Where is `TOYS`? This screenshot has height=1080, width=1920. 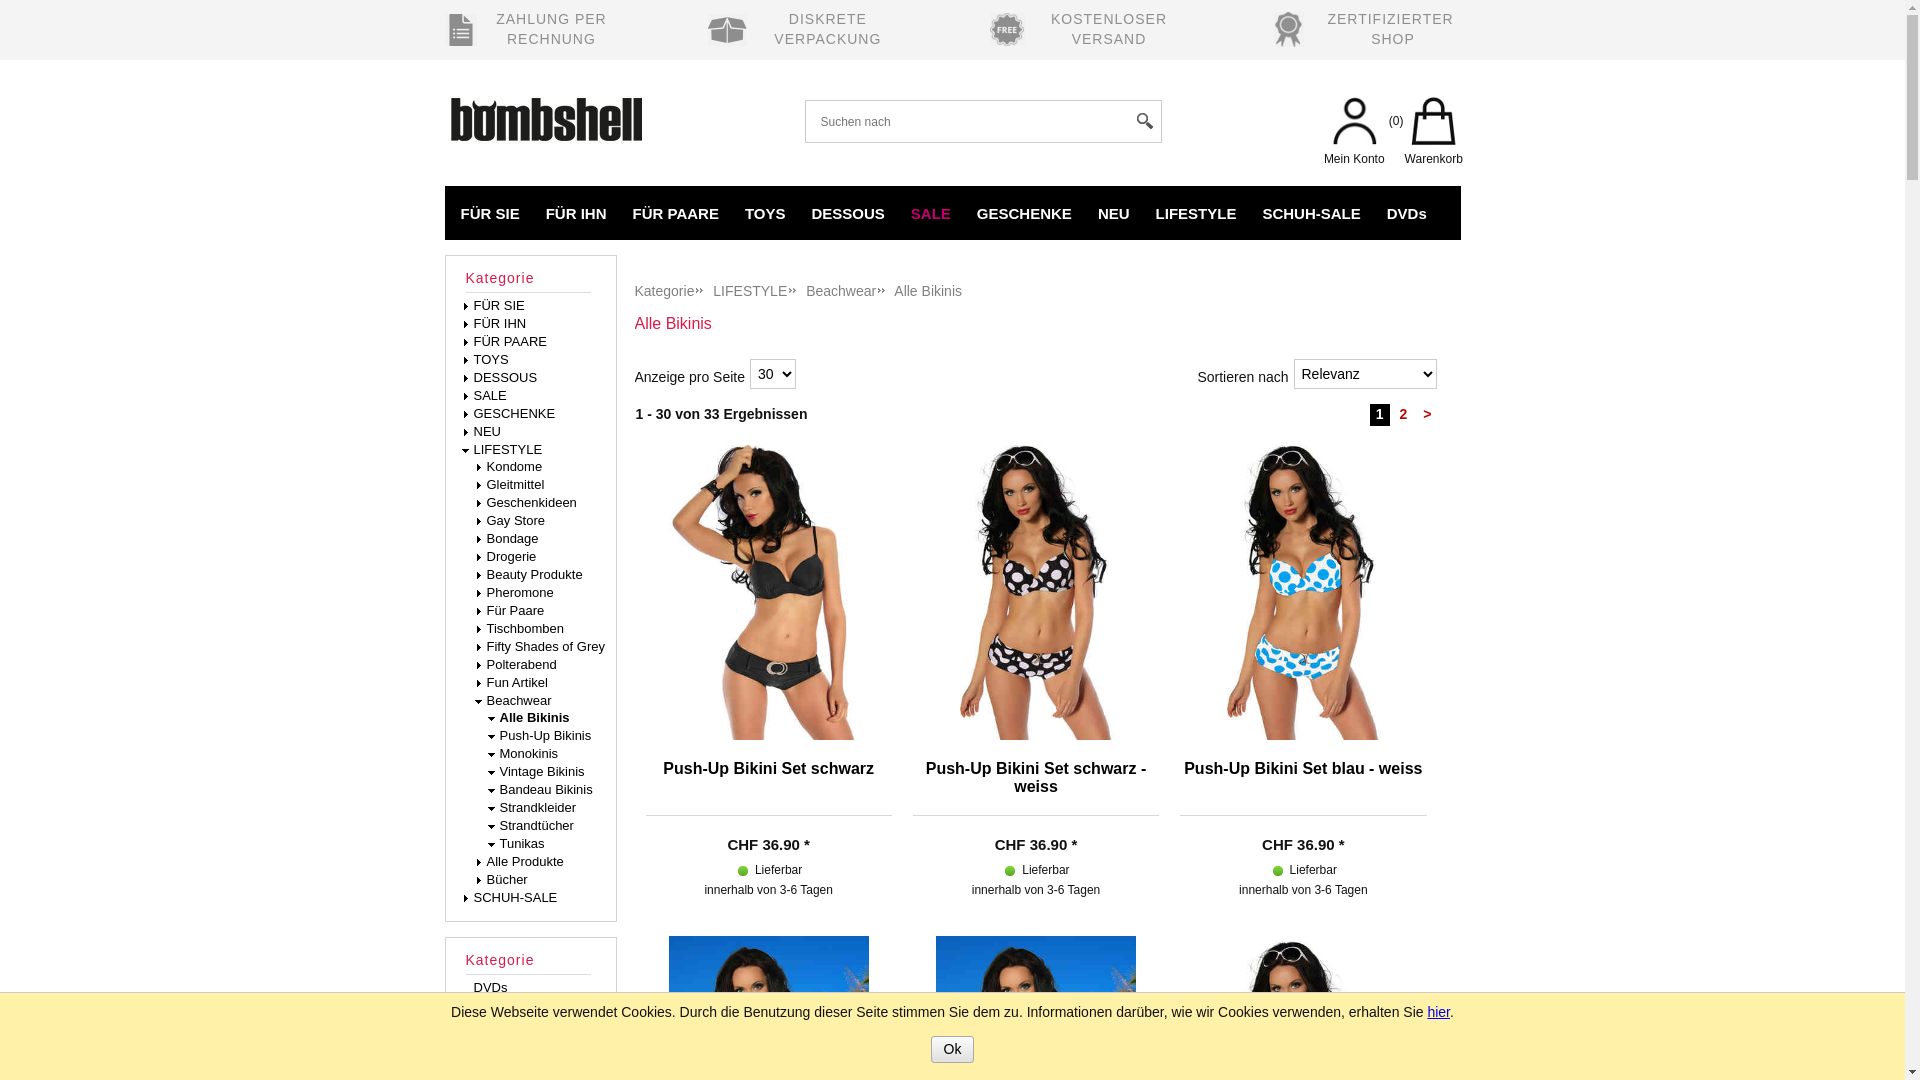 TOYS is located at coordinates (766, 212).